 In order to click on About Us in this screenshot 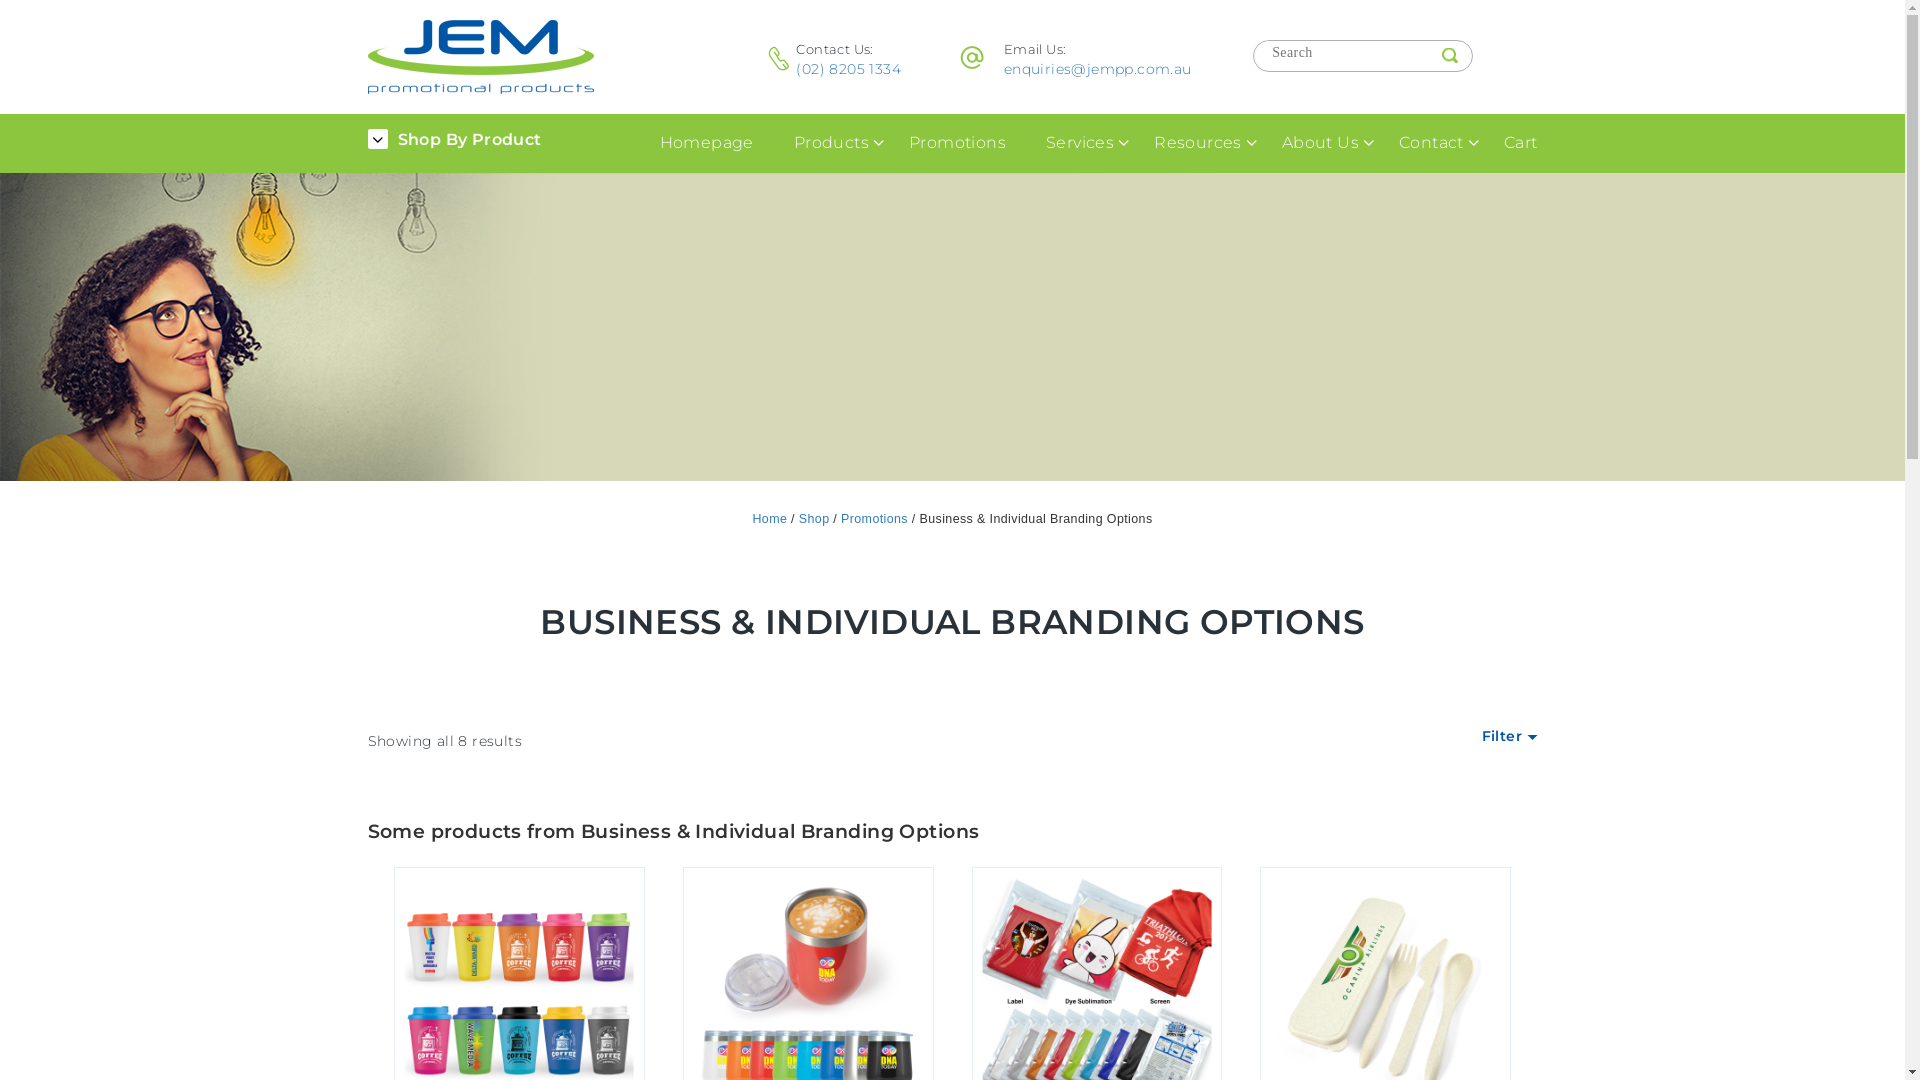, I will do `click(1320, 144)`.